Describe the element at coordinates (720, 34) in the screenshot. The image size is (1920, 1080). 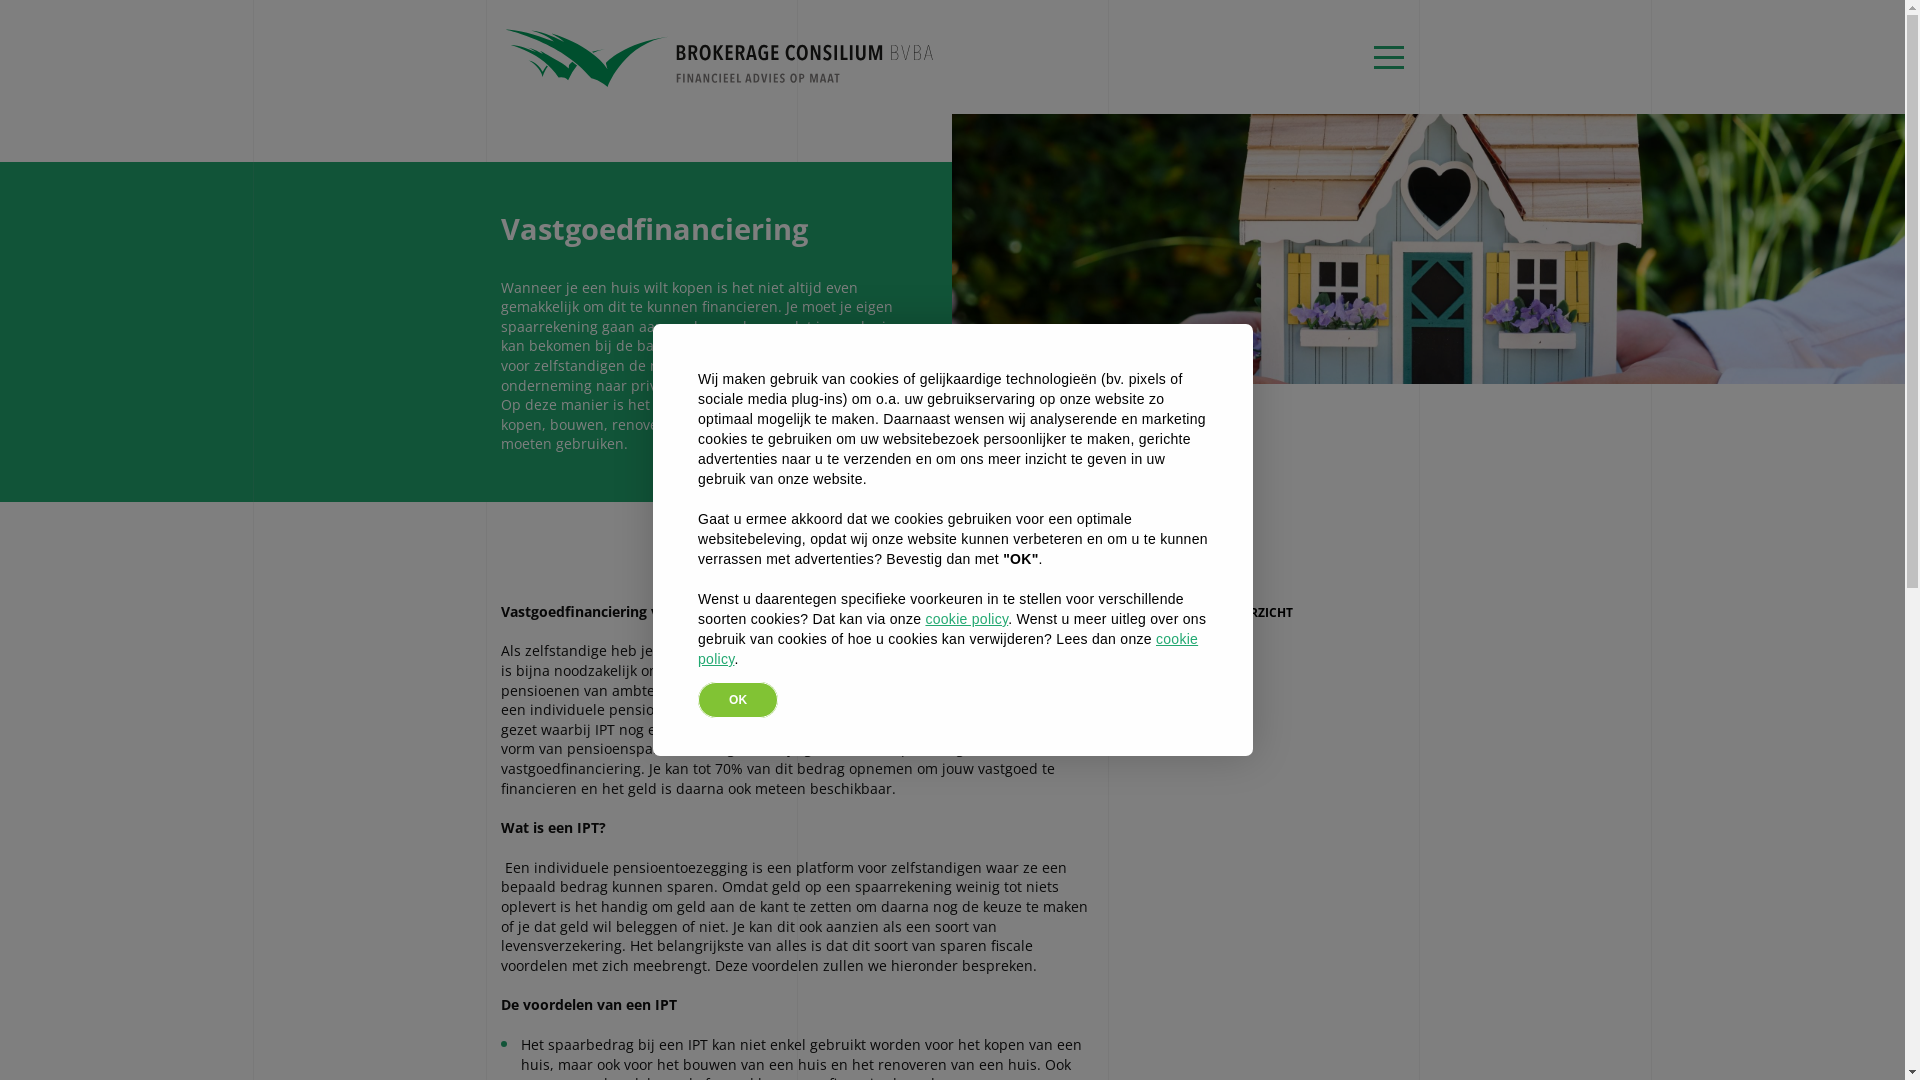
I see `Brokerage Consilium` at that location.